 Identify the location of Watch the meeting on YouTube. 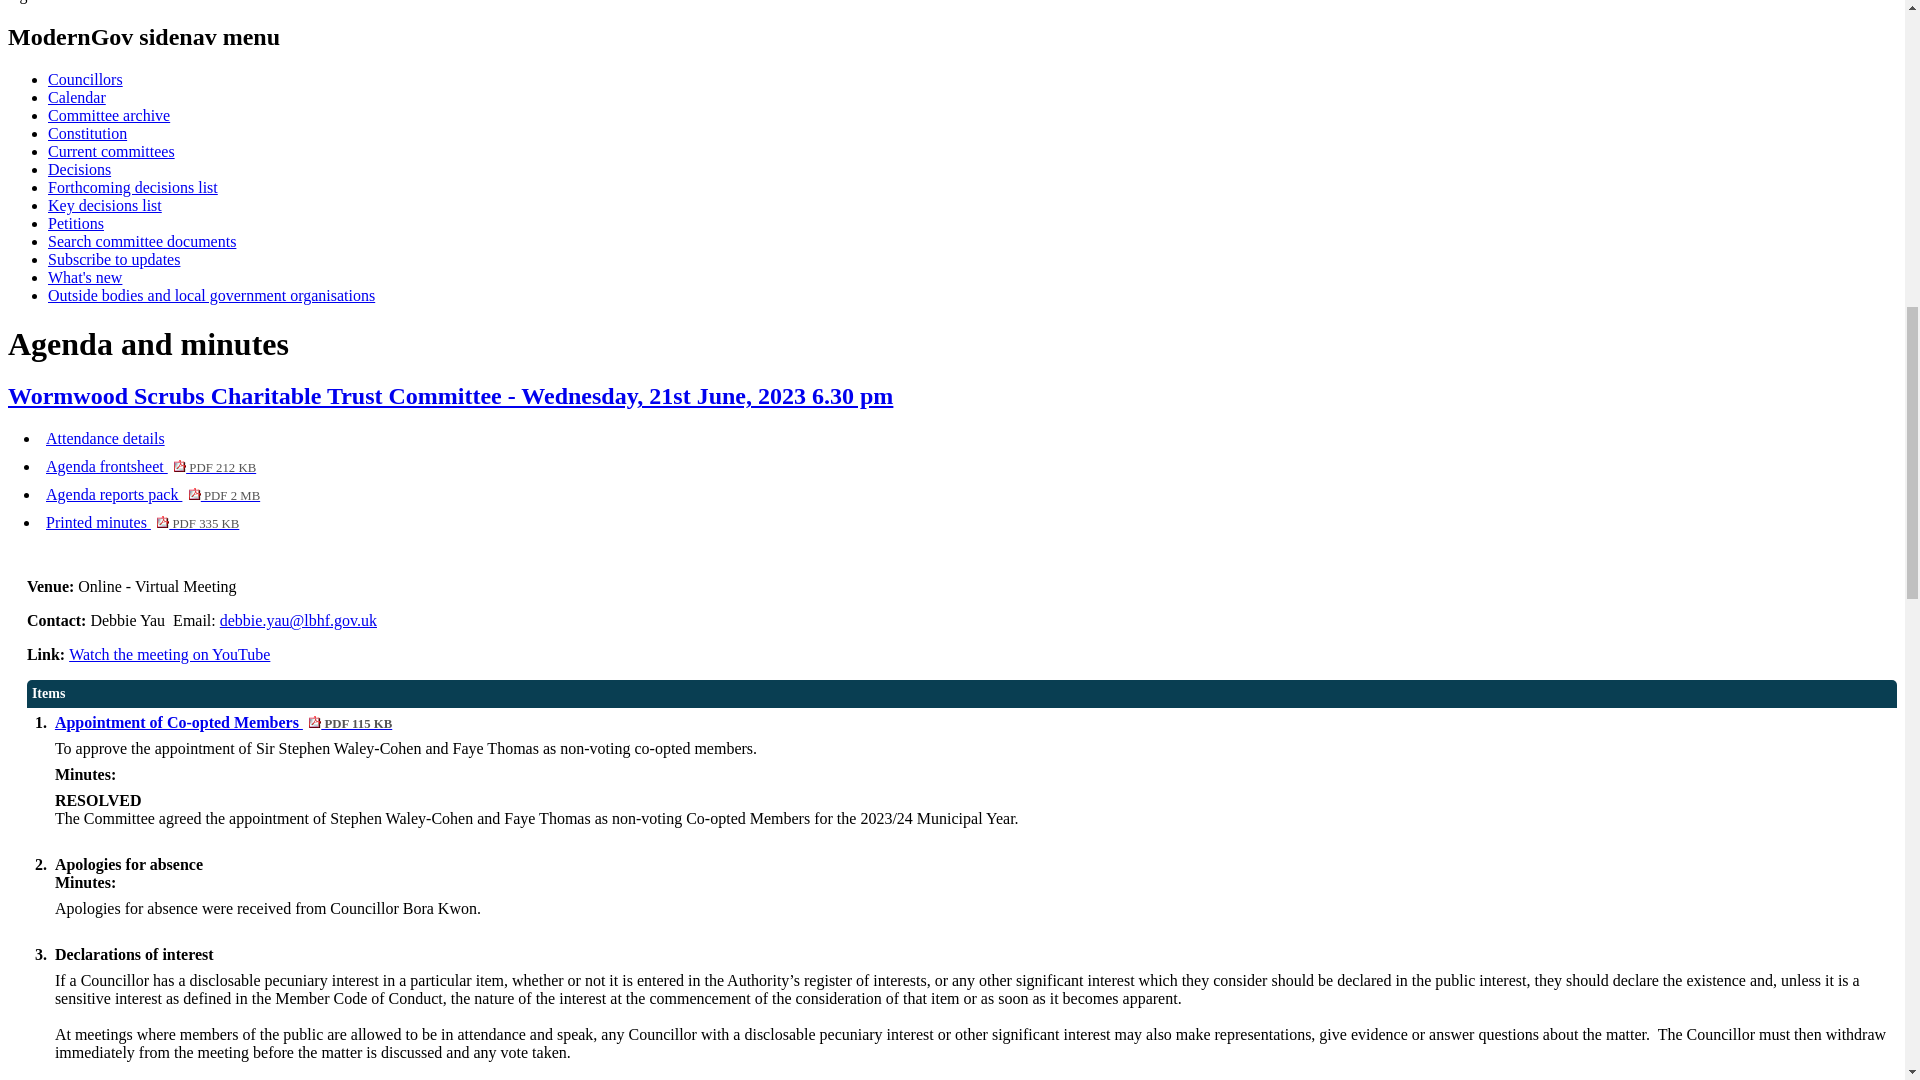
(170, 654).